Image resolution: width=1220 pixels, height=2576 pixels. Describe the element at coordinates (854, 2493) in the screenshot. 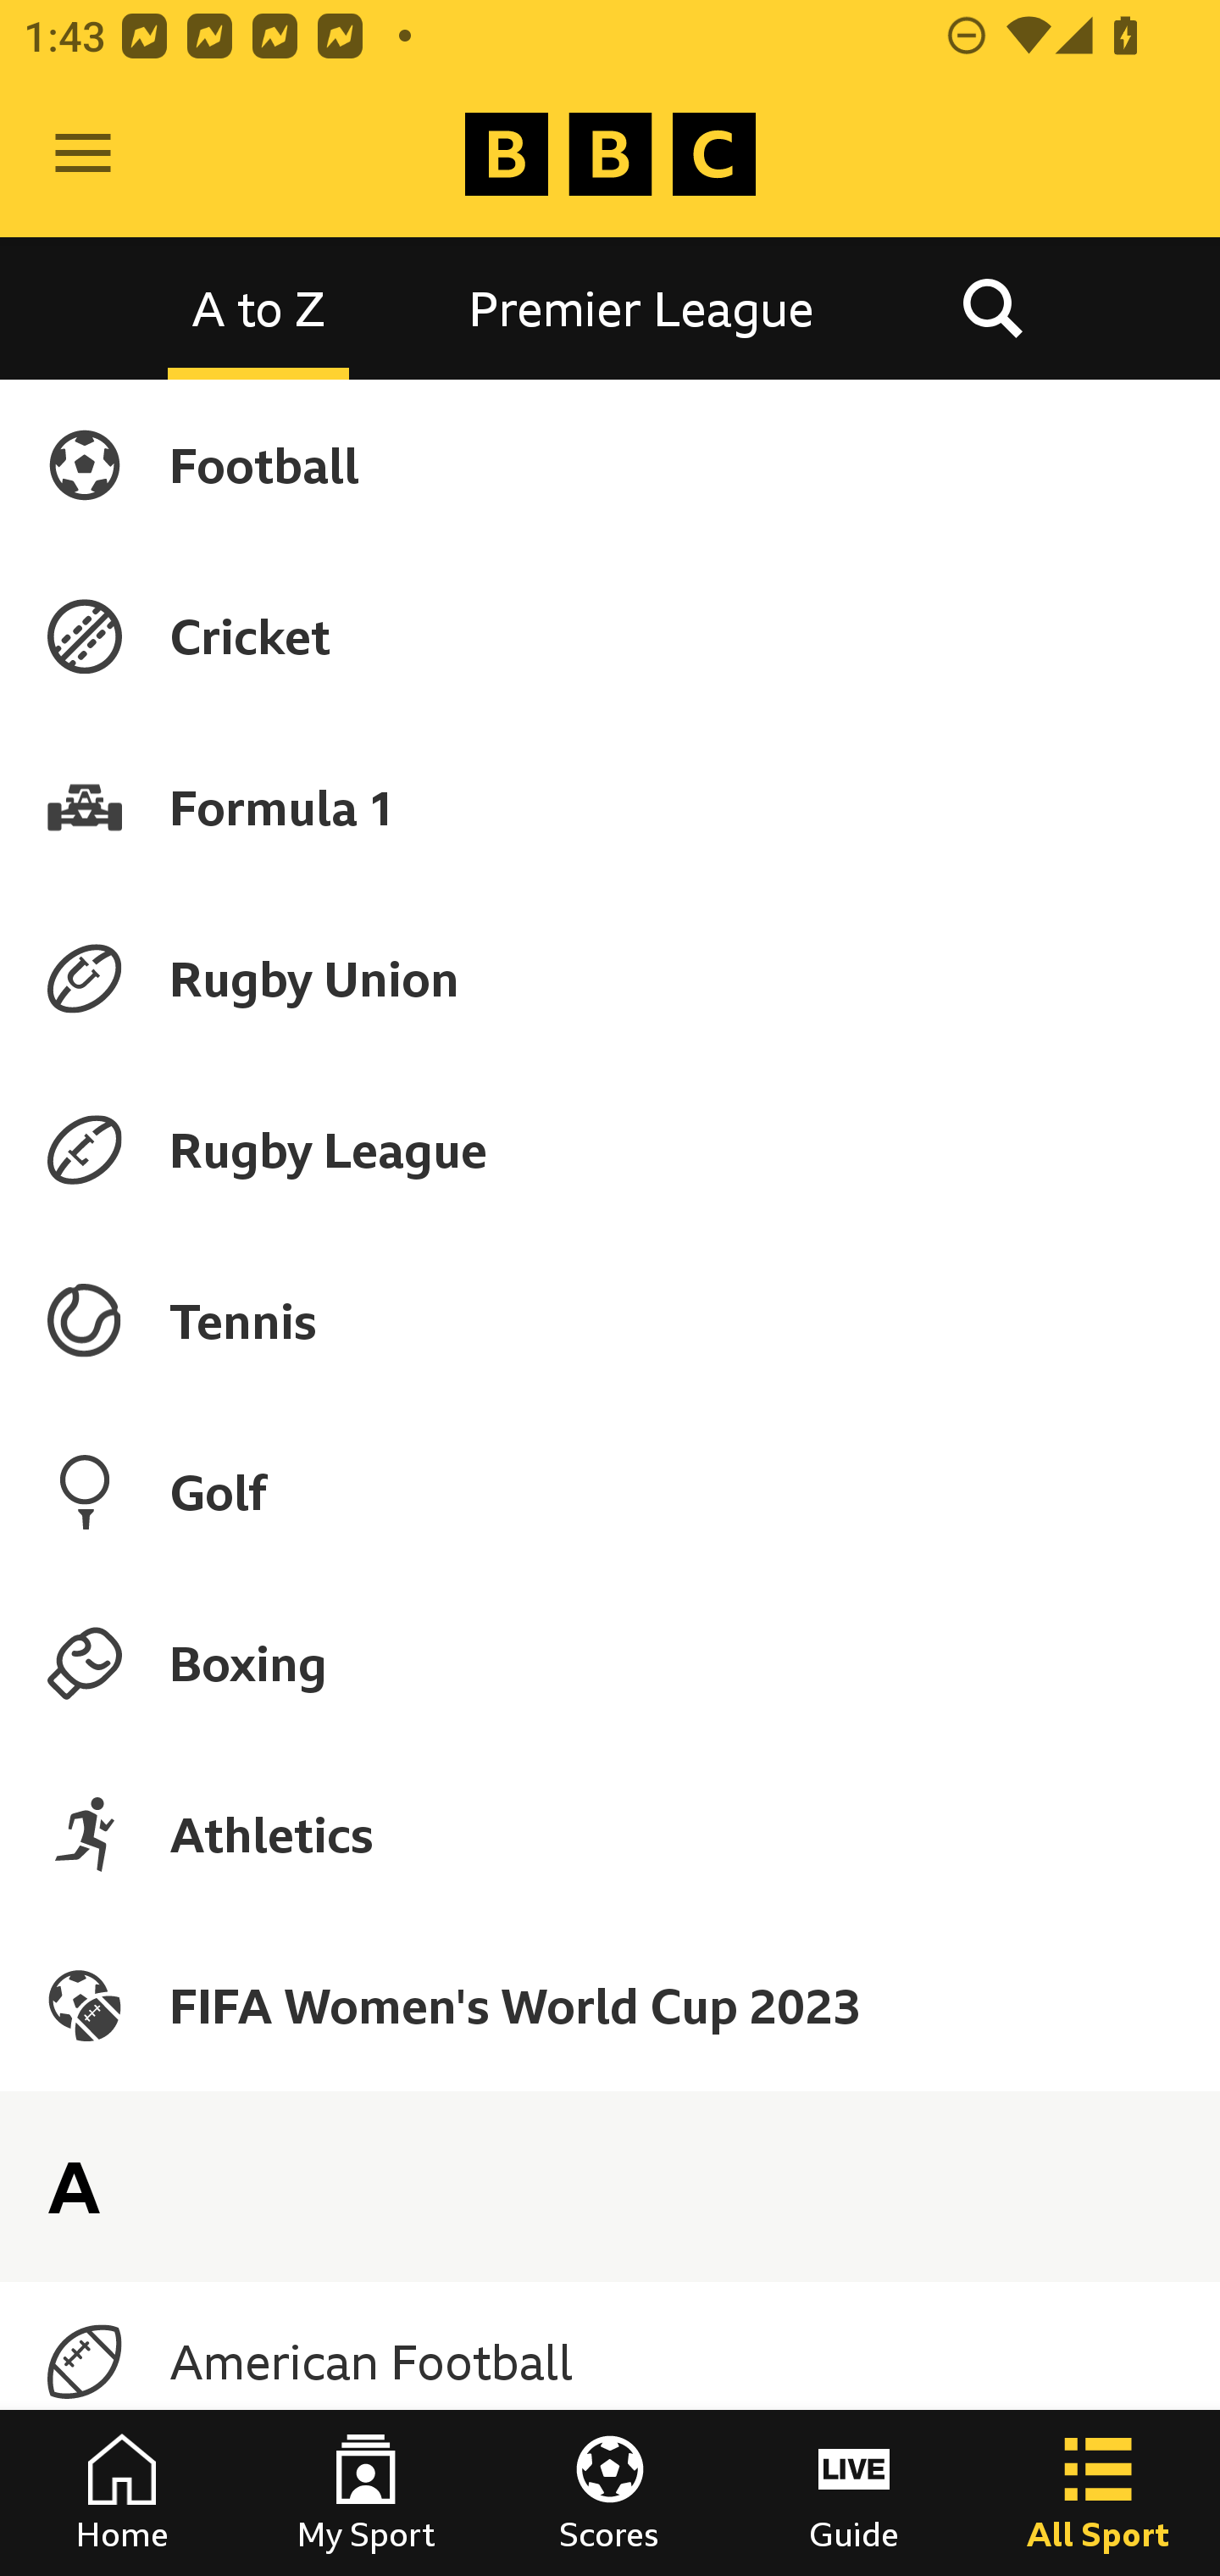

I see `Guide` at that location.